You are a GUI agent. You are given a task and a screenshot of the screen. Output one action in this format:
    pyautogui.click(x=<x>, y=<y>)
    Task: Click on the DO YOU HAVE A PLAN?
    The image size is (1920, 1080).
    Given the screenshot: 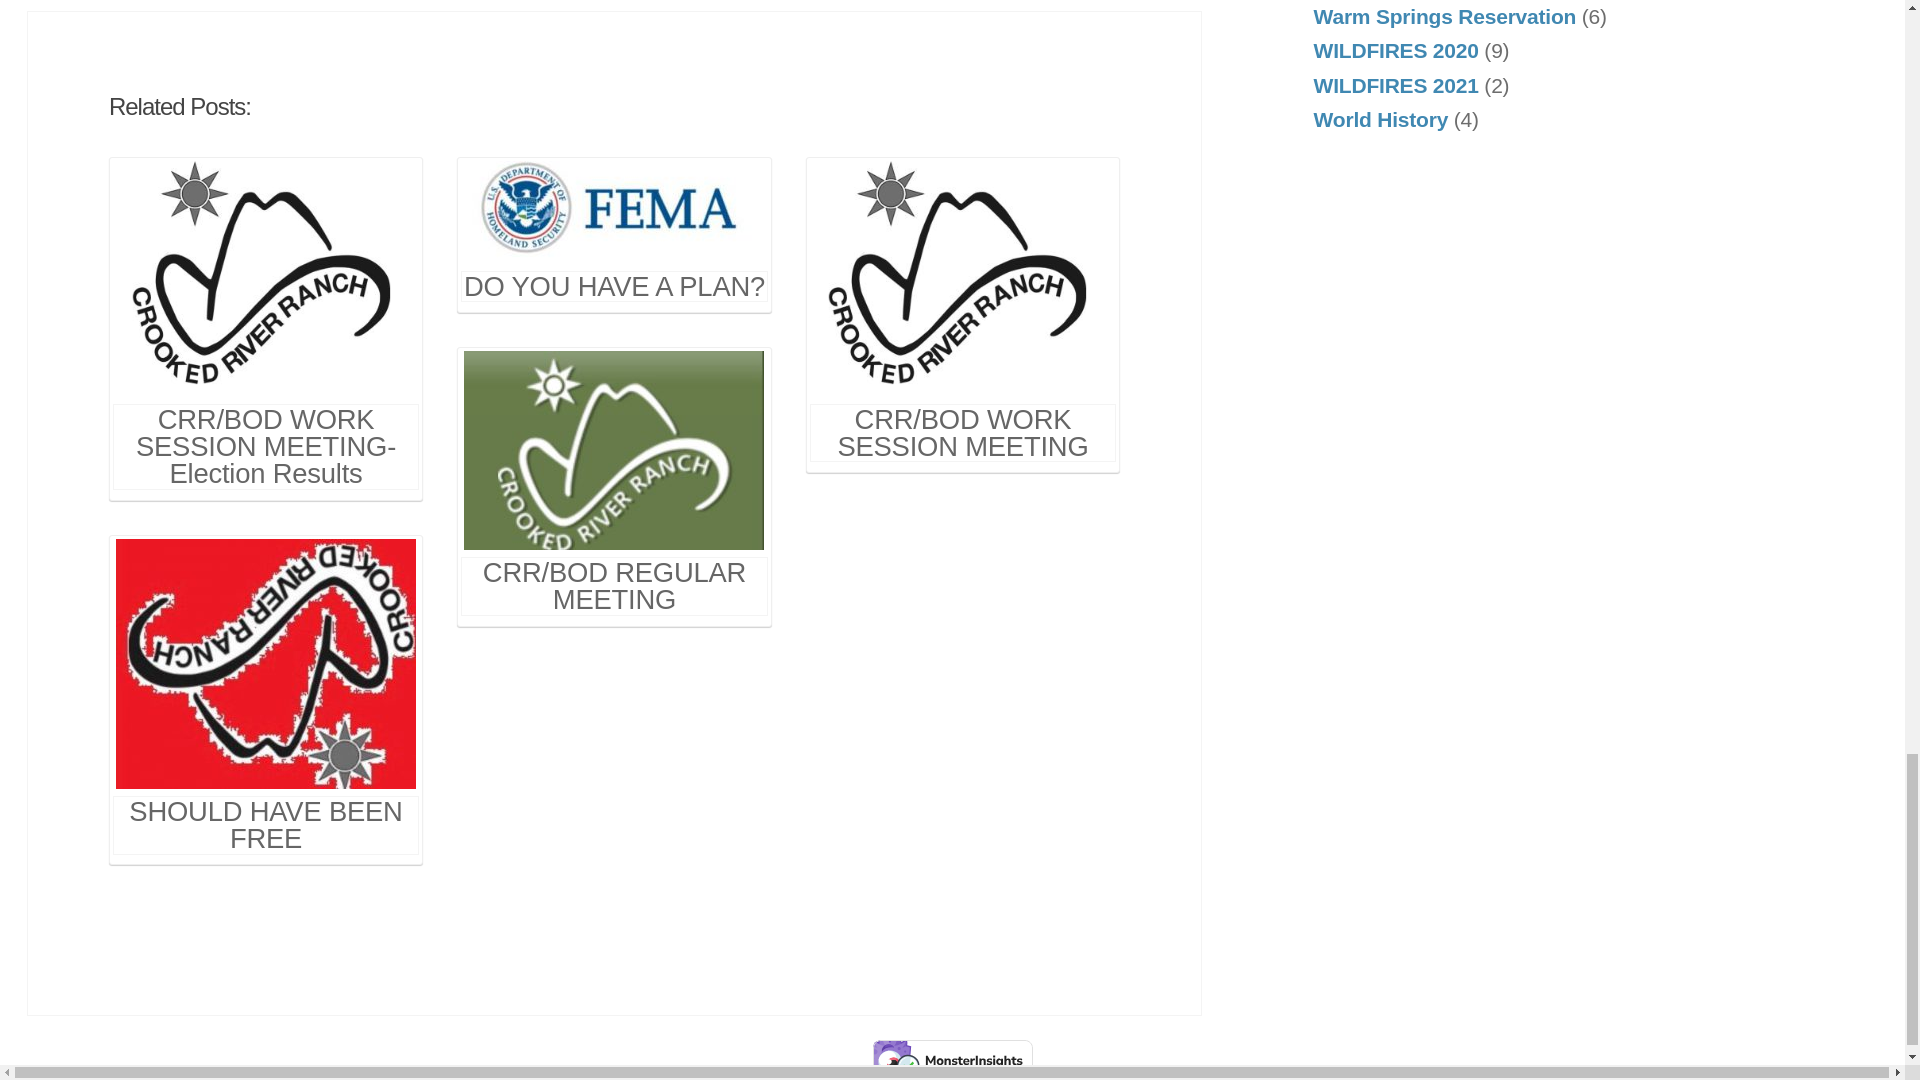 What is the action you would take?
    pyautogui.click(x=613, y=249)
    